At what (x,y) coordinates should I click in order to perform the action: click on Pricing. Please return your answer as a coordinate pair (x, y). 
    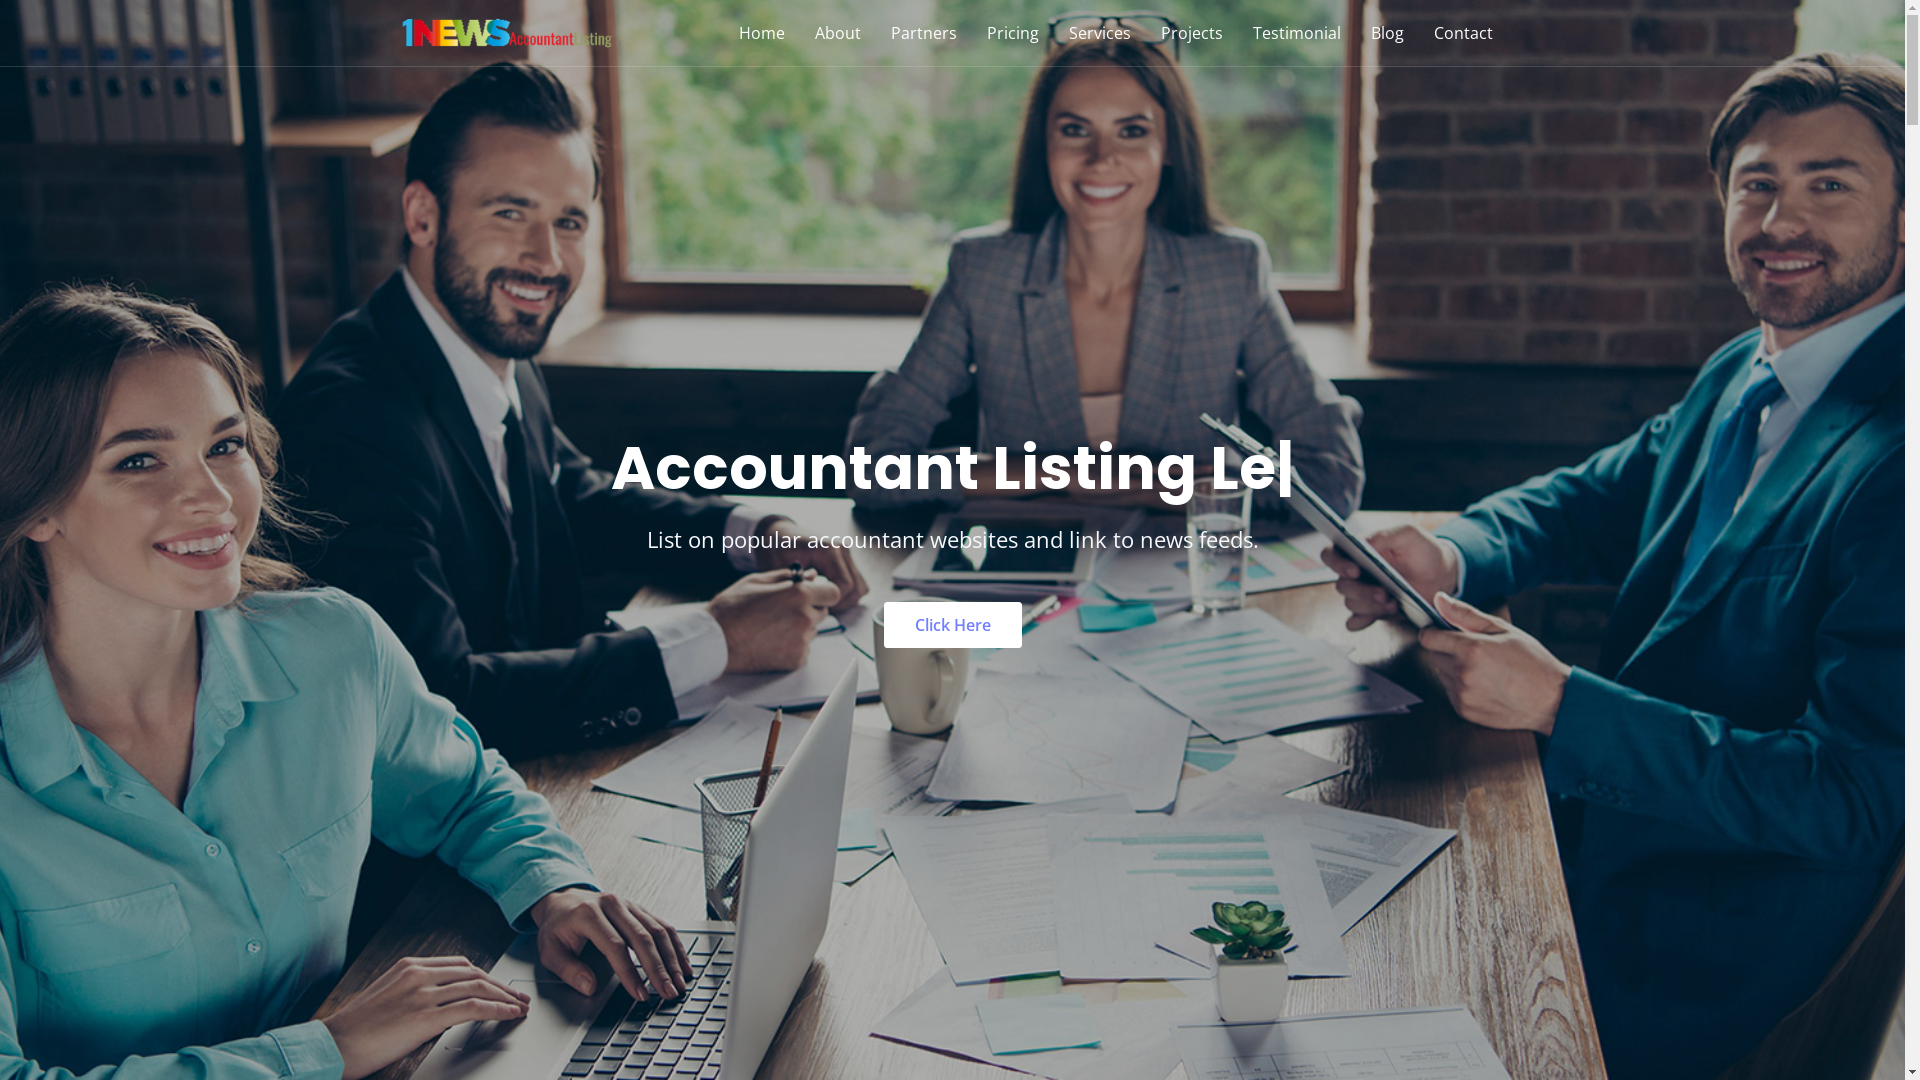
    Looking at the image, I should click on (1013, 33).